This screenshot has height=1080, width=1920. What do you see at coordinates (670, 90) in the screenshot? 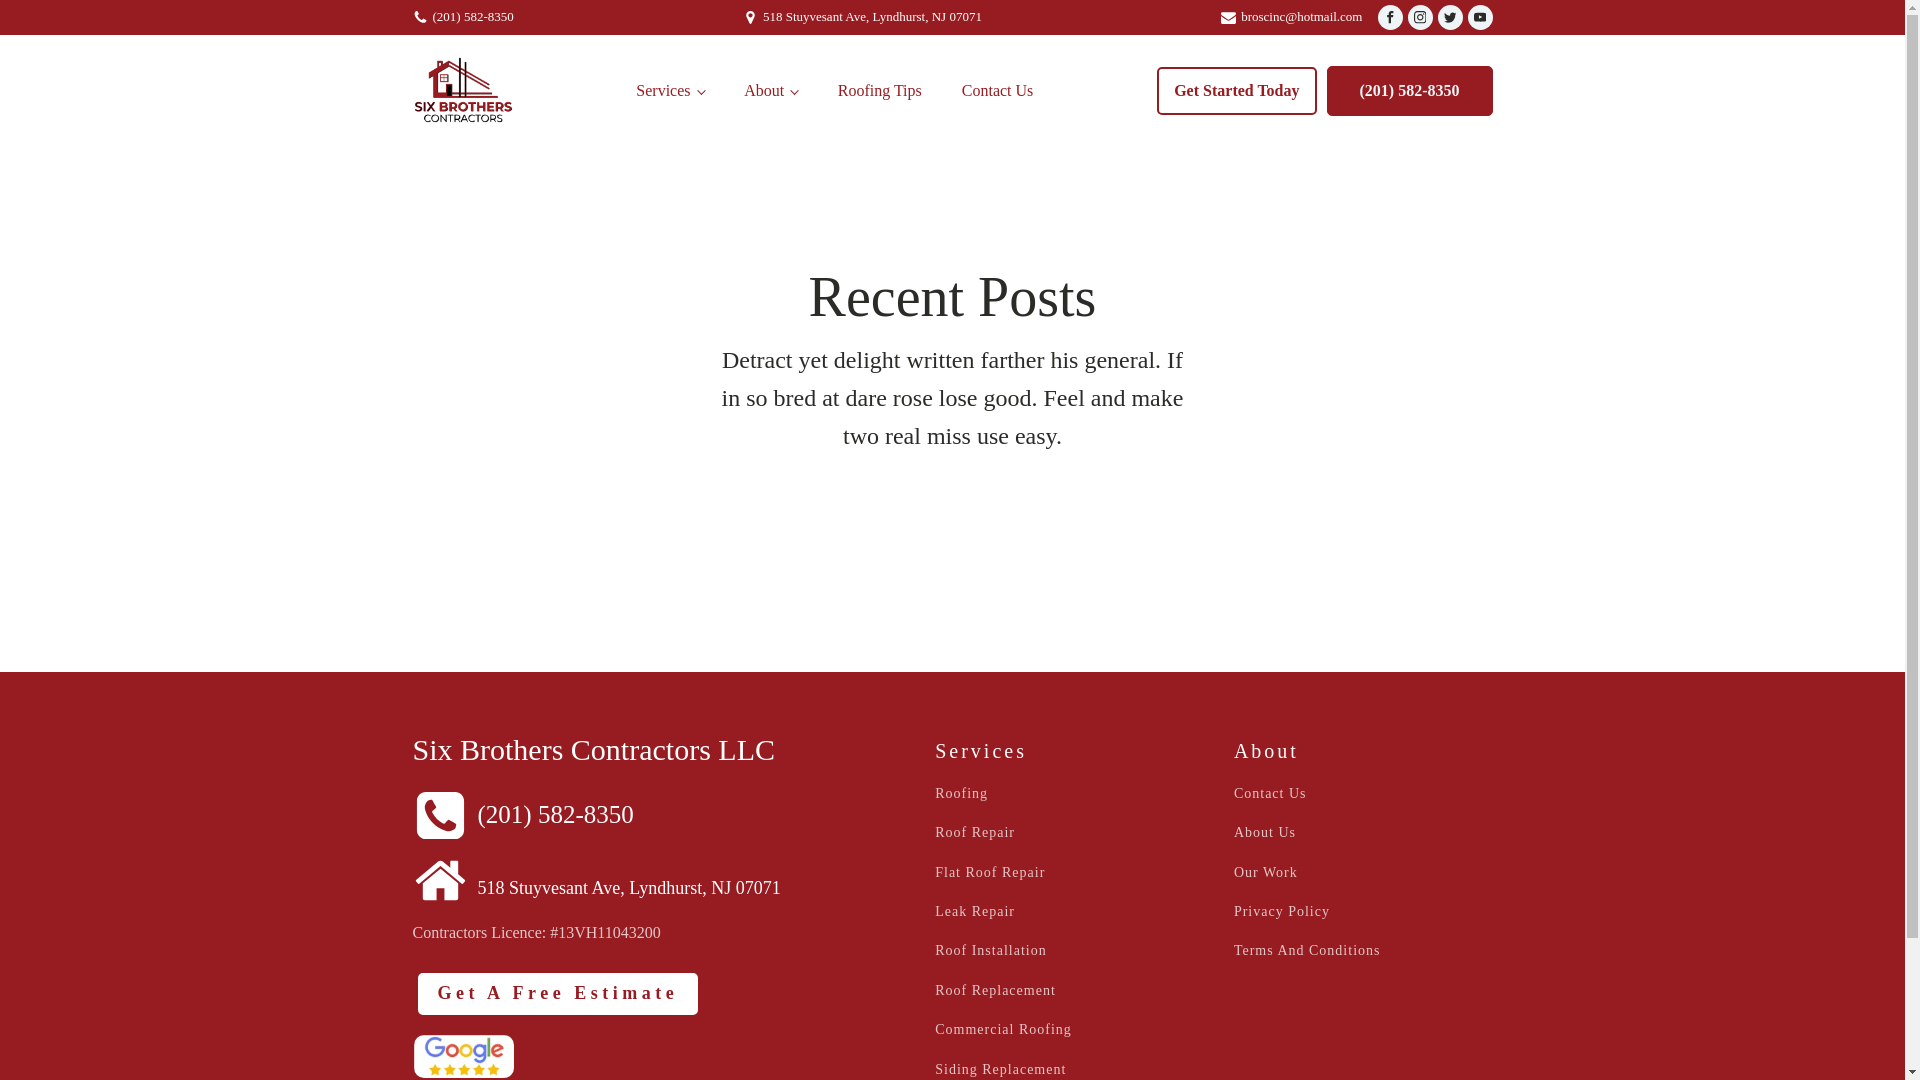
I see `Services` at bounding box center [670, 90].